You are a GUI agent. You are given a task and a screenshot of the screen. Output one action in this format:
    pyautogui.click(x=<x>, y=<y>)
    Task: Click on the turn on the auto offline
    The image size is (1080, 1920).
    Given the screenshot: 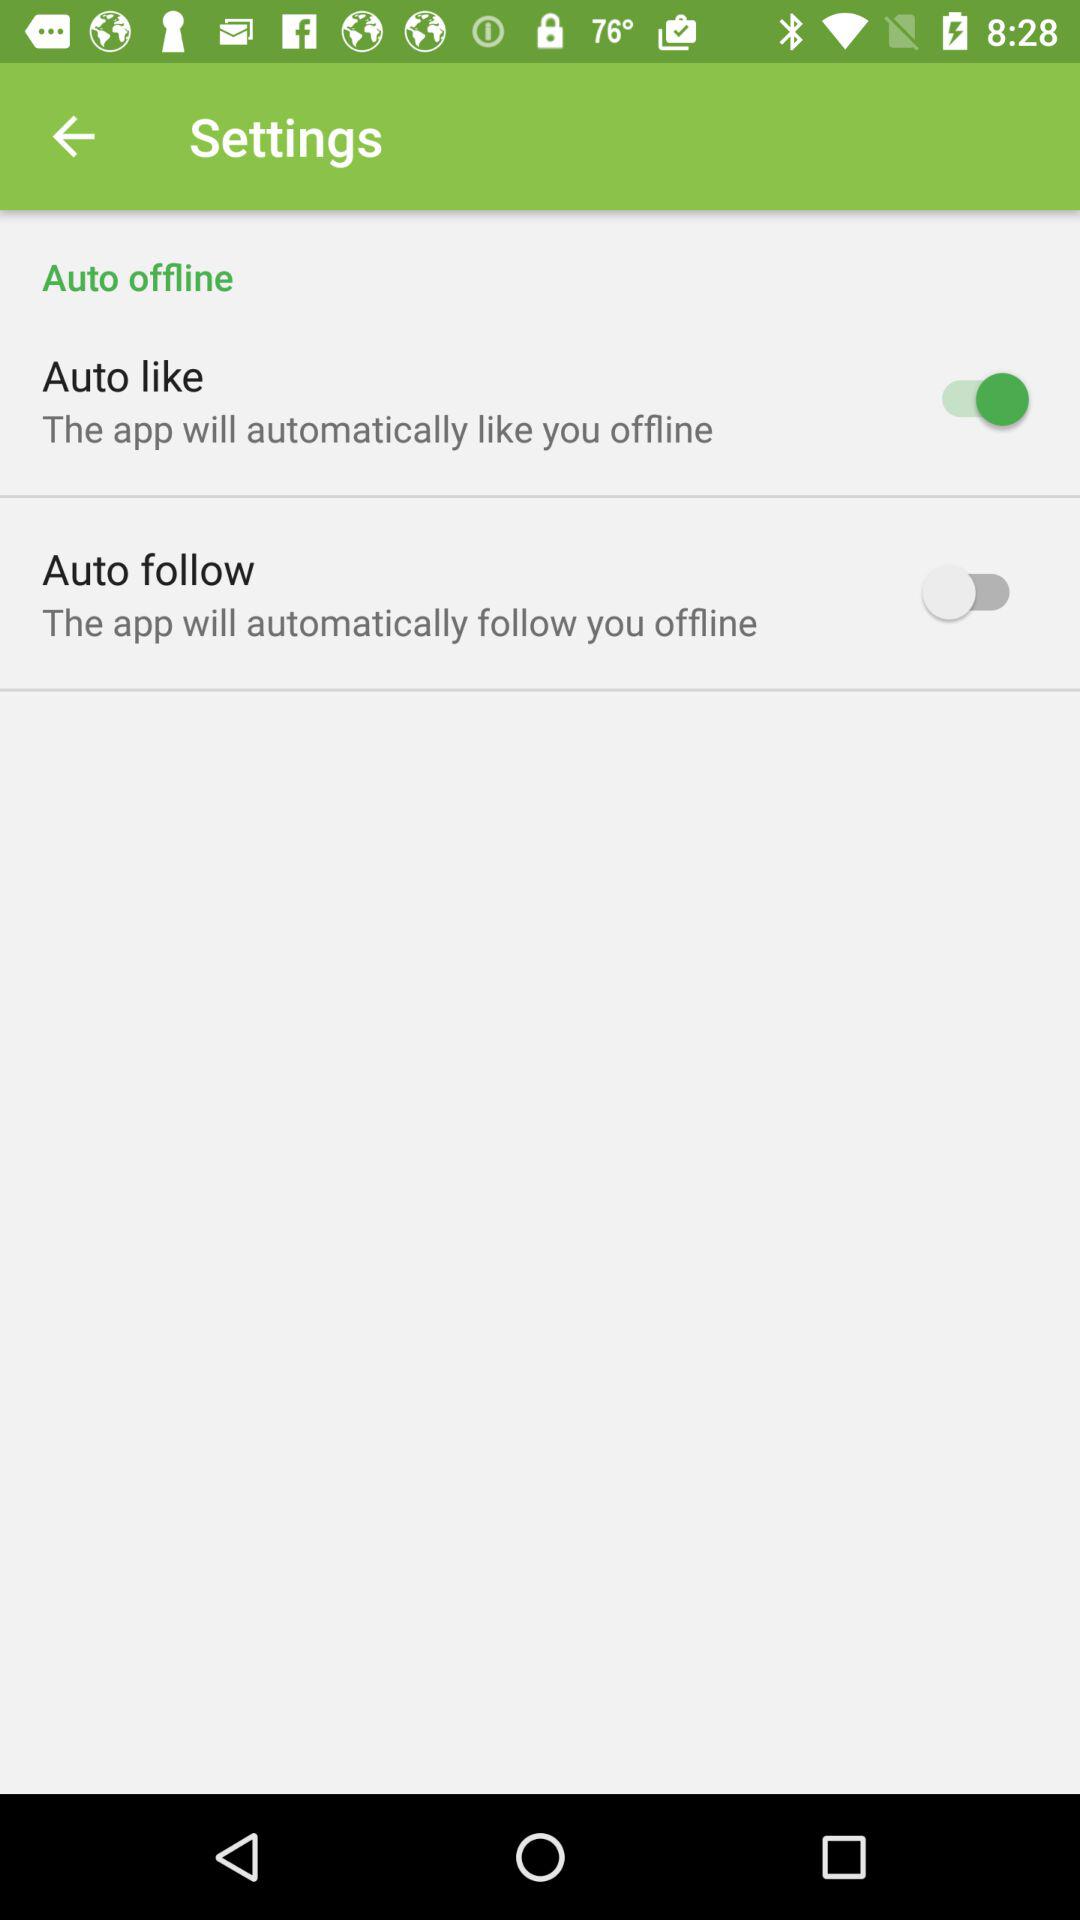 What is the action you would take?
    pyautogui.click(x=540, y=256)
    